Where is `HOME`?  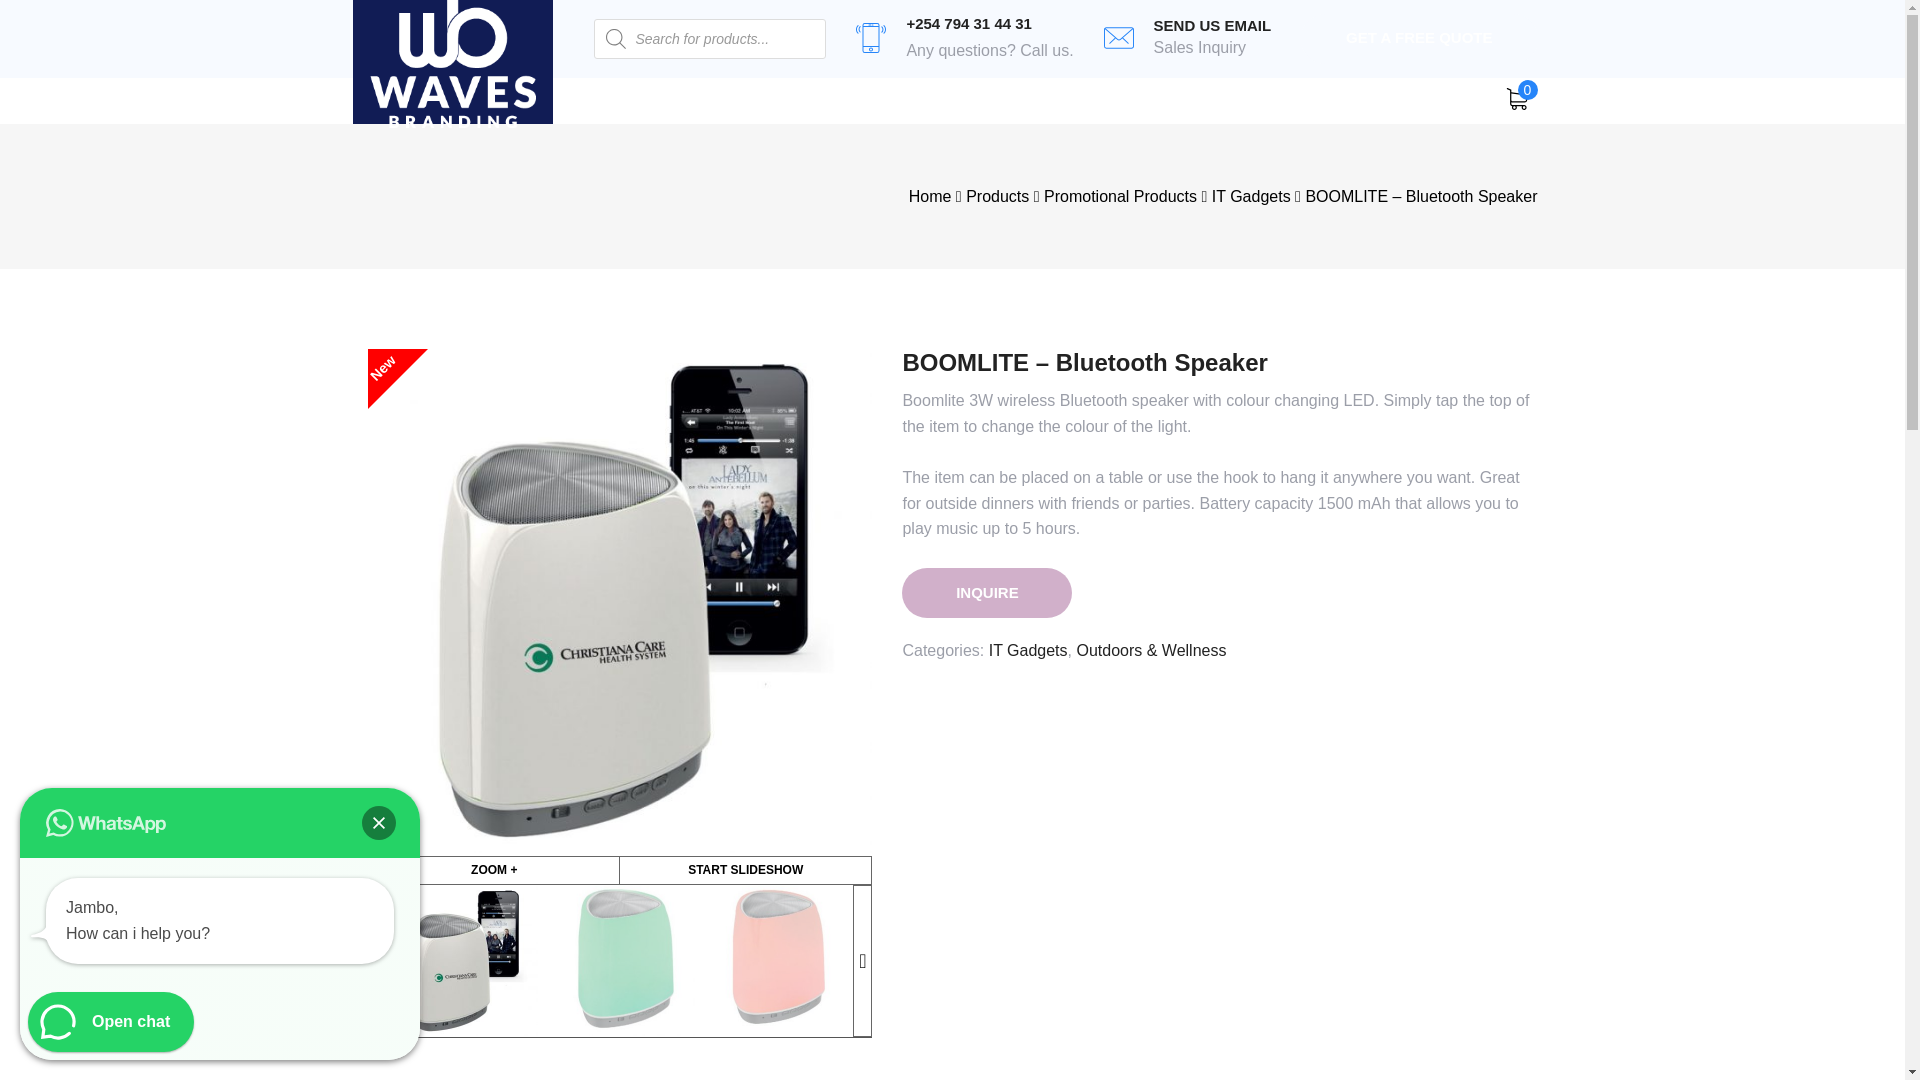 HOME is located at coordinates (1419, 38).